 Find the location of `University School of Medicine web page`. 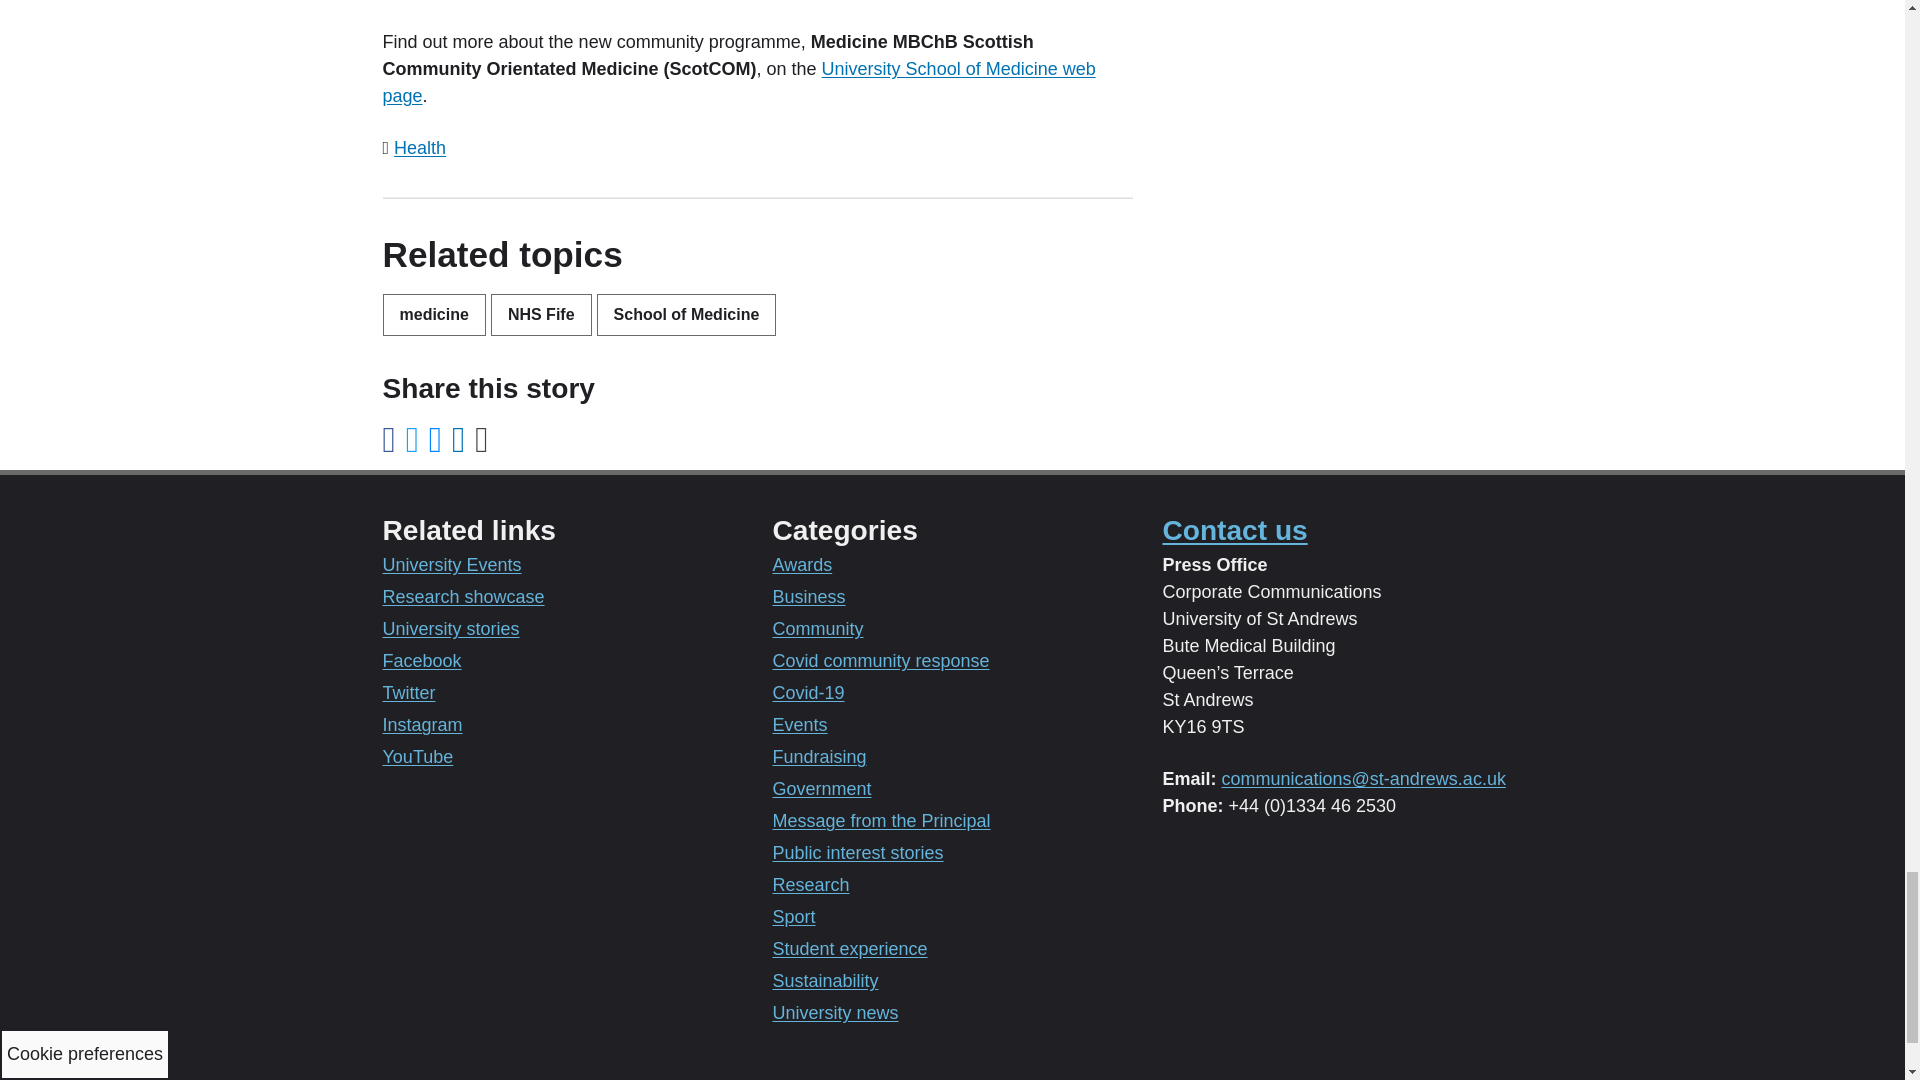

University School of Medicine web page is located at coordinates (738, 82).